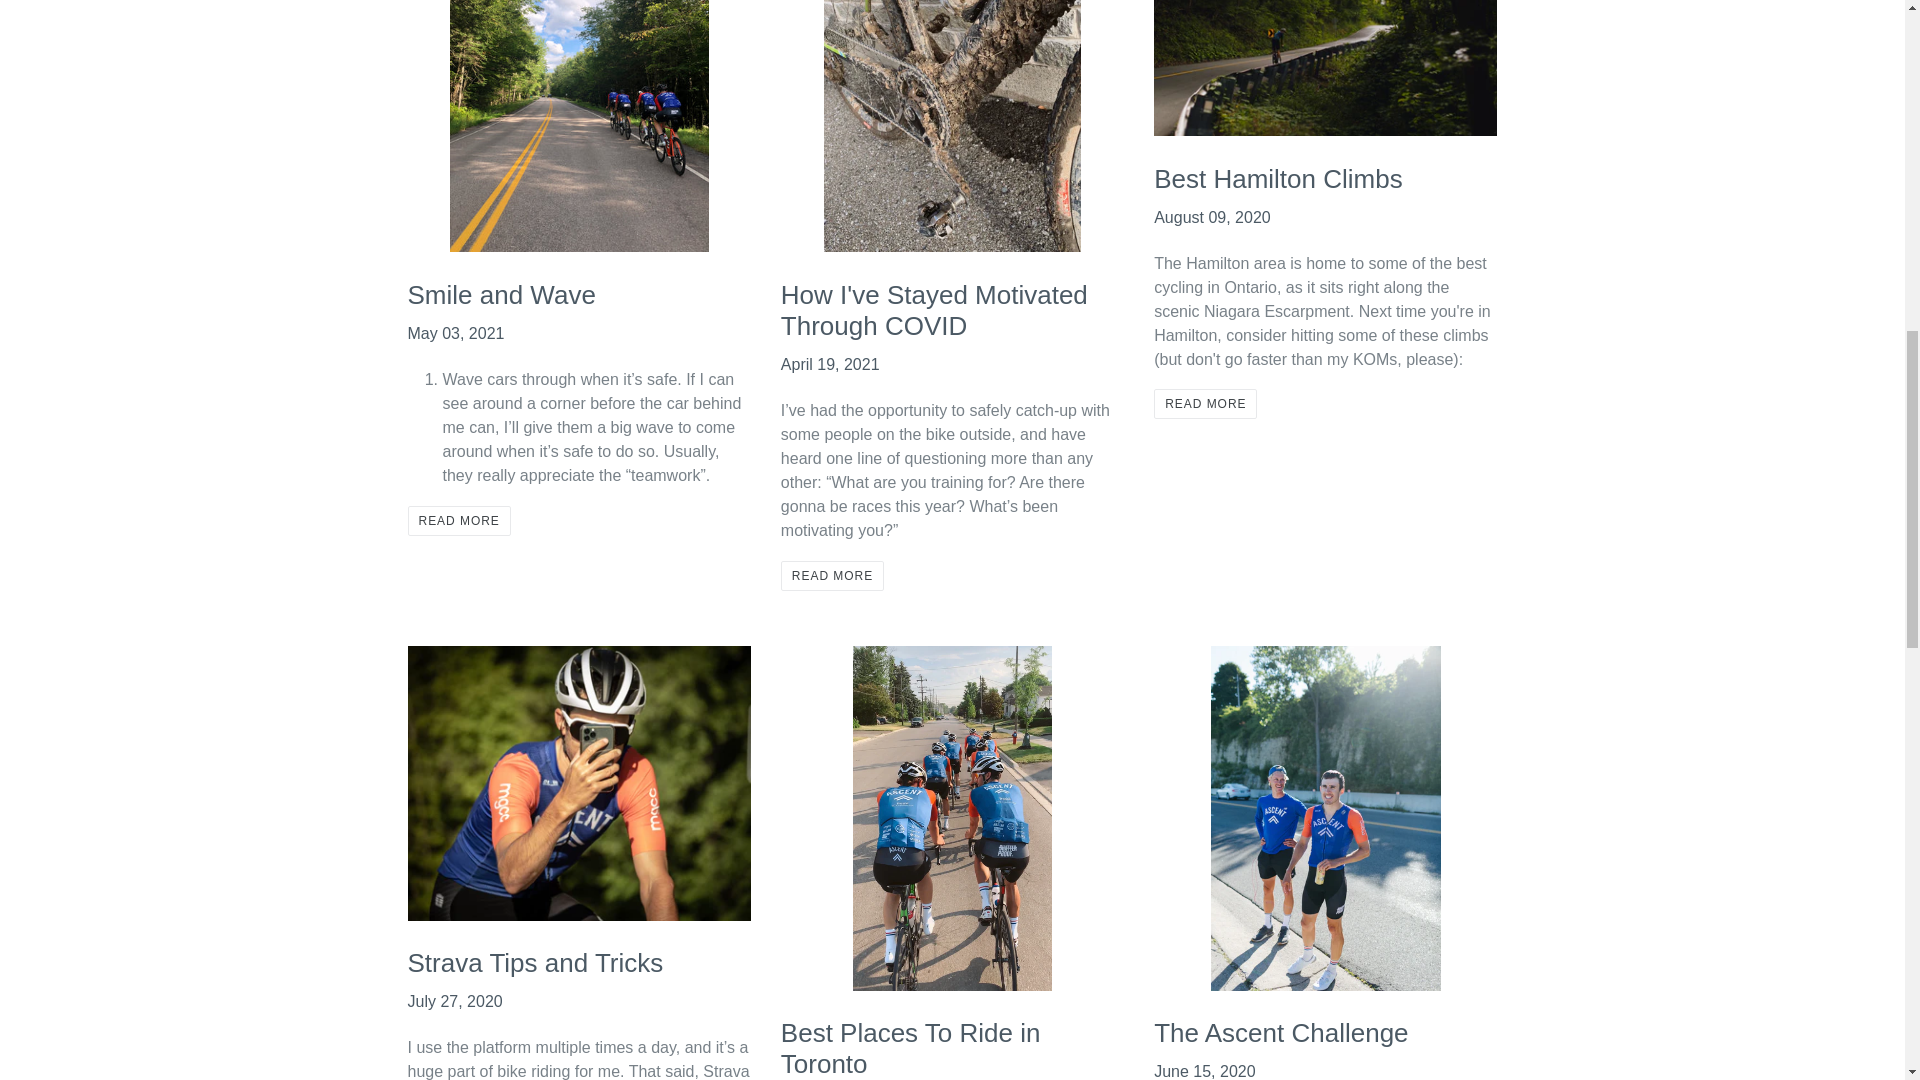 The image size is (1920, 1080). I want to click on Smile and Wave, so click(501, 294).